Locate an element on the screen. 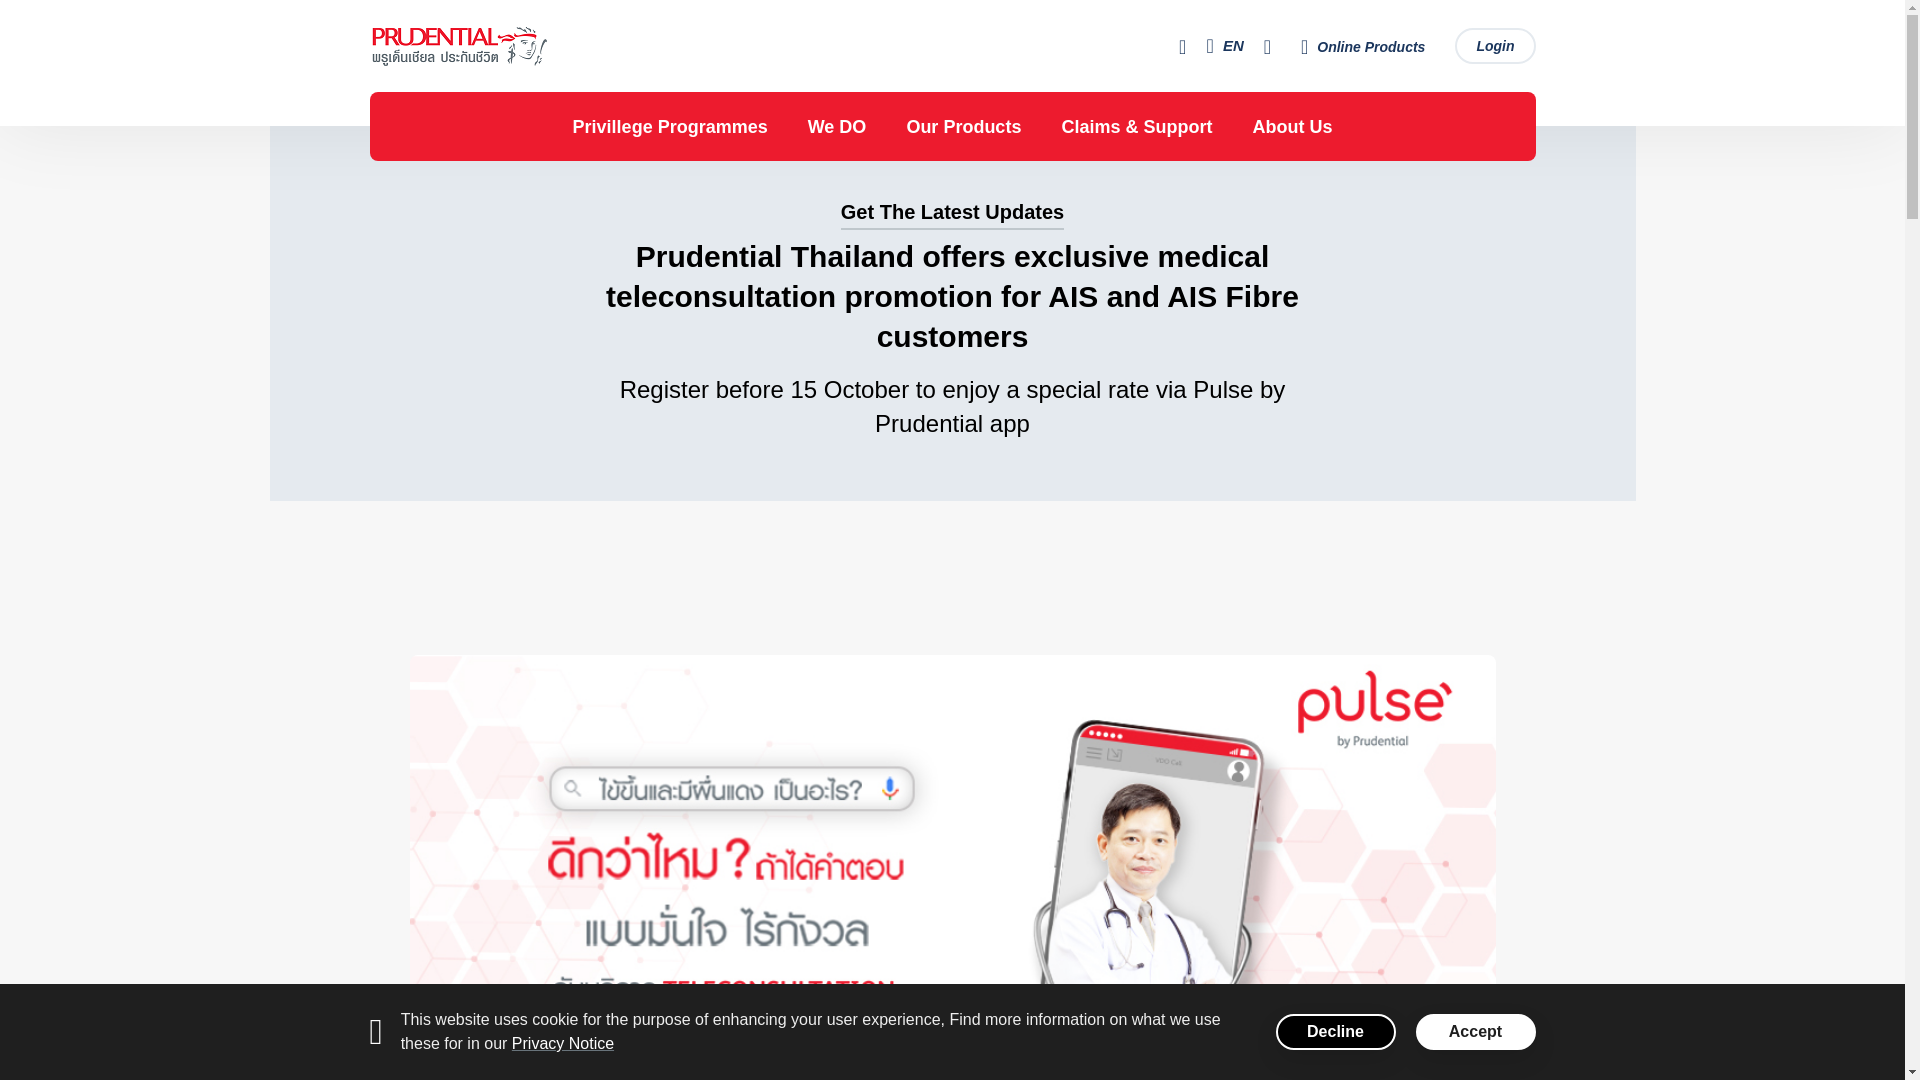 This screenshot has height=1080, width=1920. About Us is located at coordinates (1292, 126).